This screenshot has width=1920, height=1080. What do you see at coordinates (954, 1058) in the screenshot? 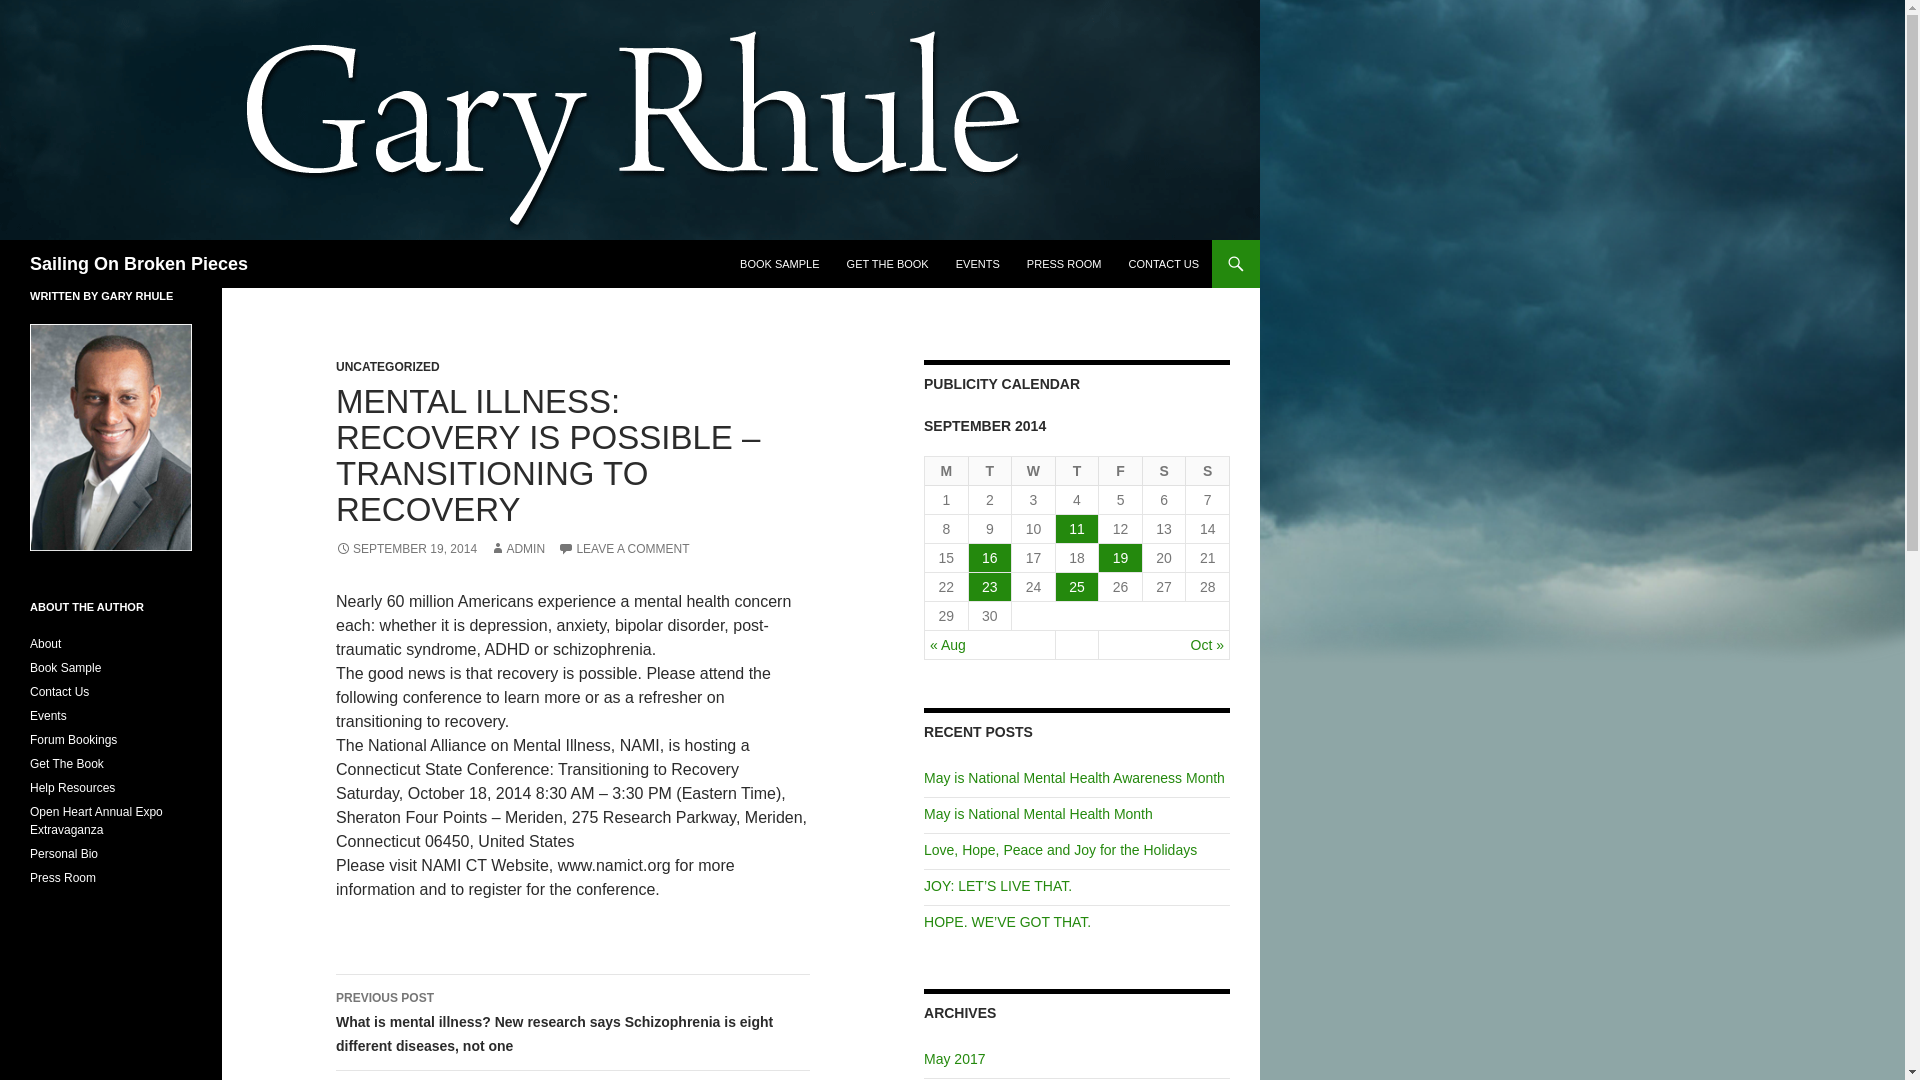
I see `May 2017` at bounding box center [954, 1058].